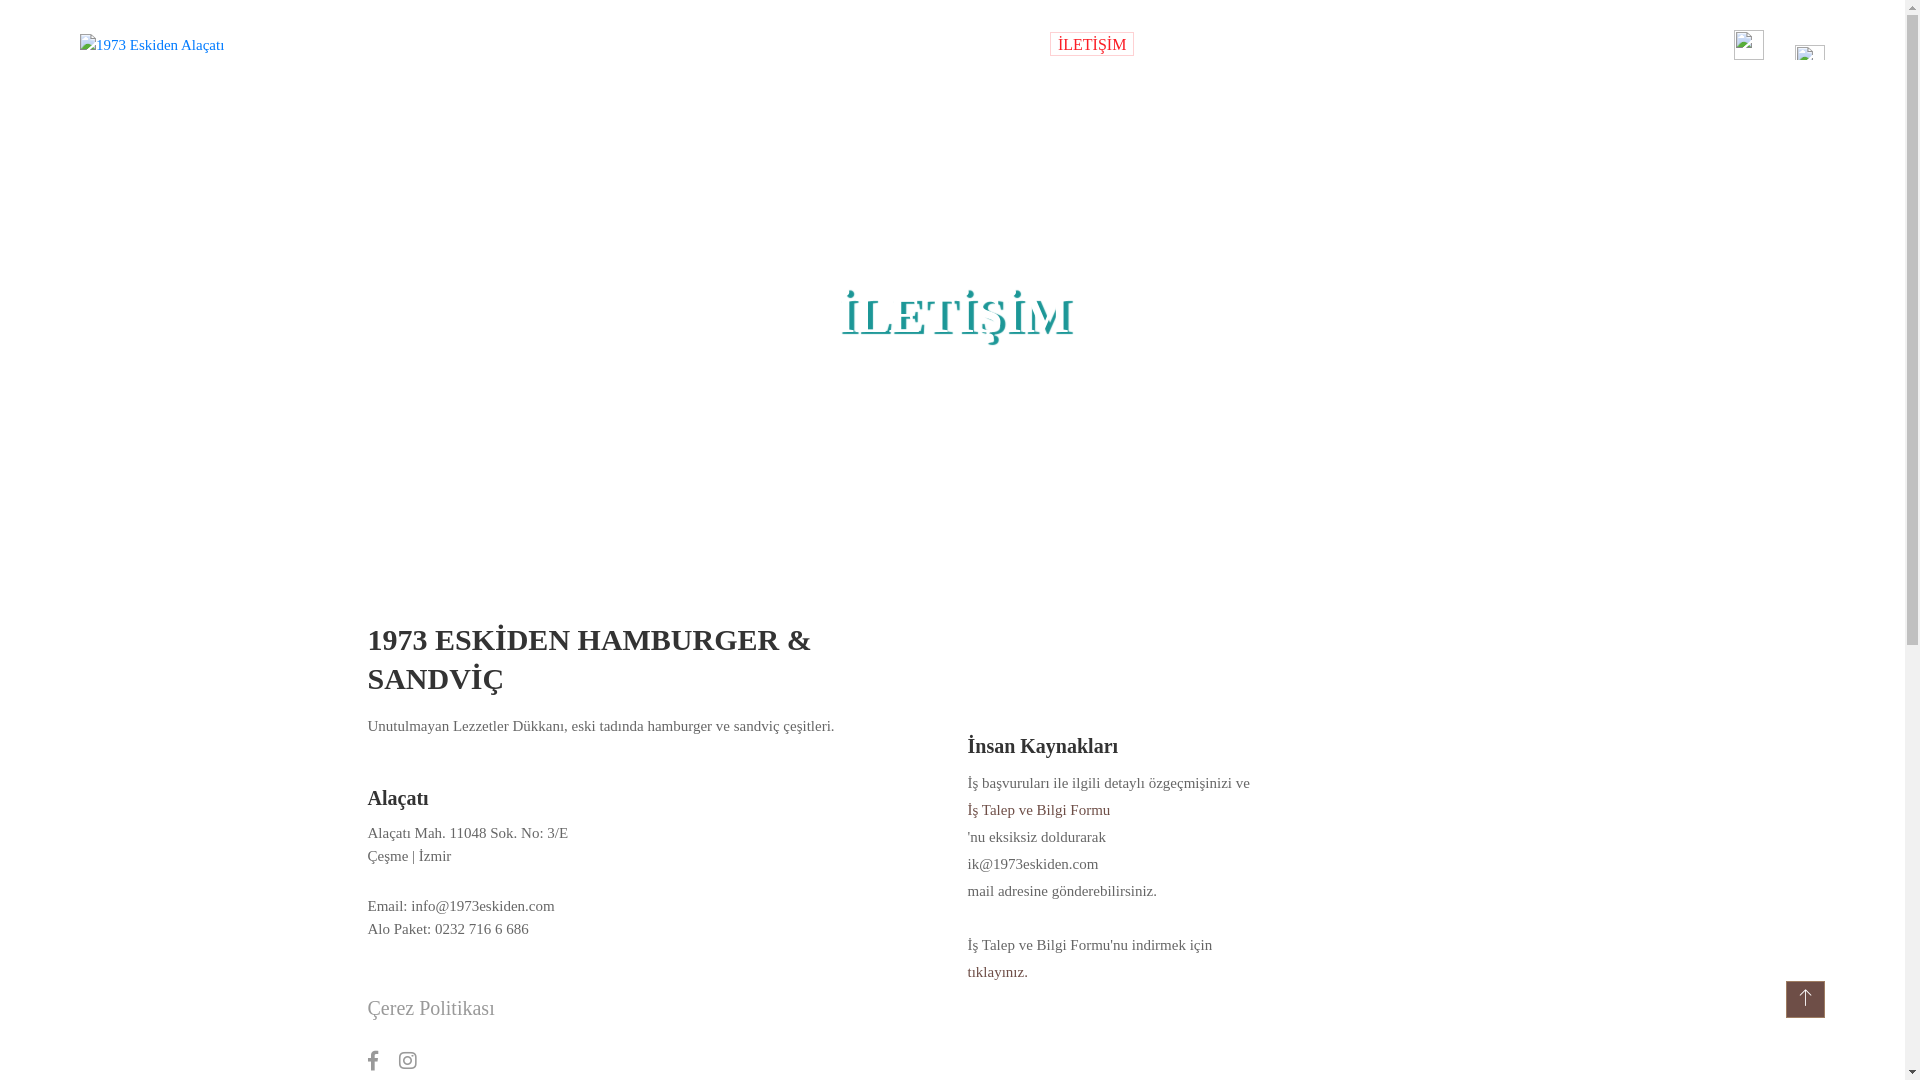 This screenshot has height=1080, width=1920. Describe the element at coordinates (1253, 864) in the screenshot. I see `ik@1973eskiden.com` at that location.